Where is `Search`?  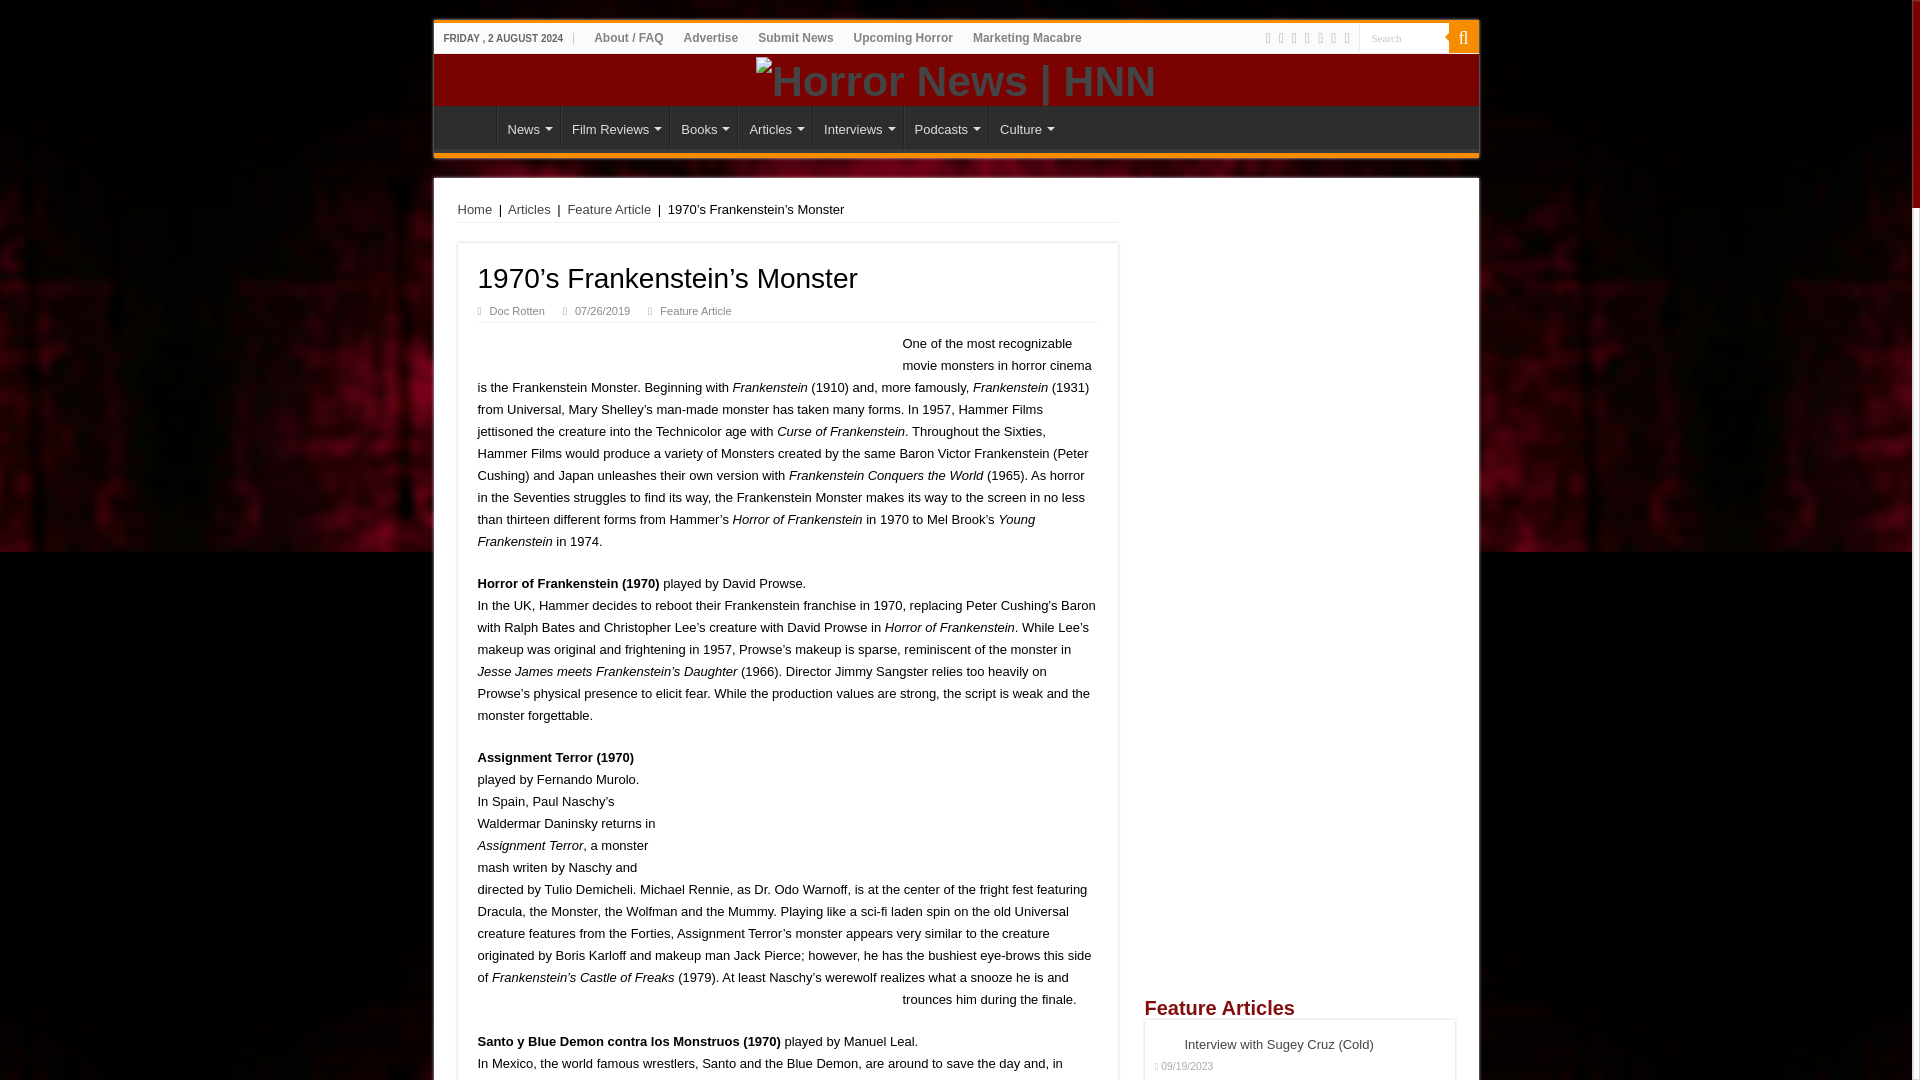 Search is located at coordinates (1402, 36).